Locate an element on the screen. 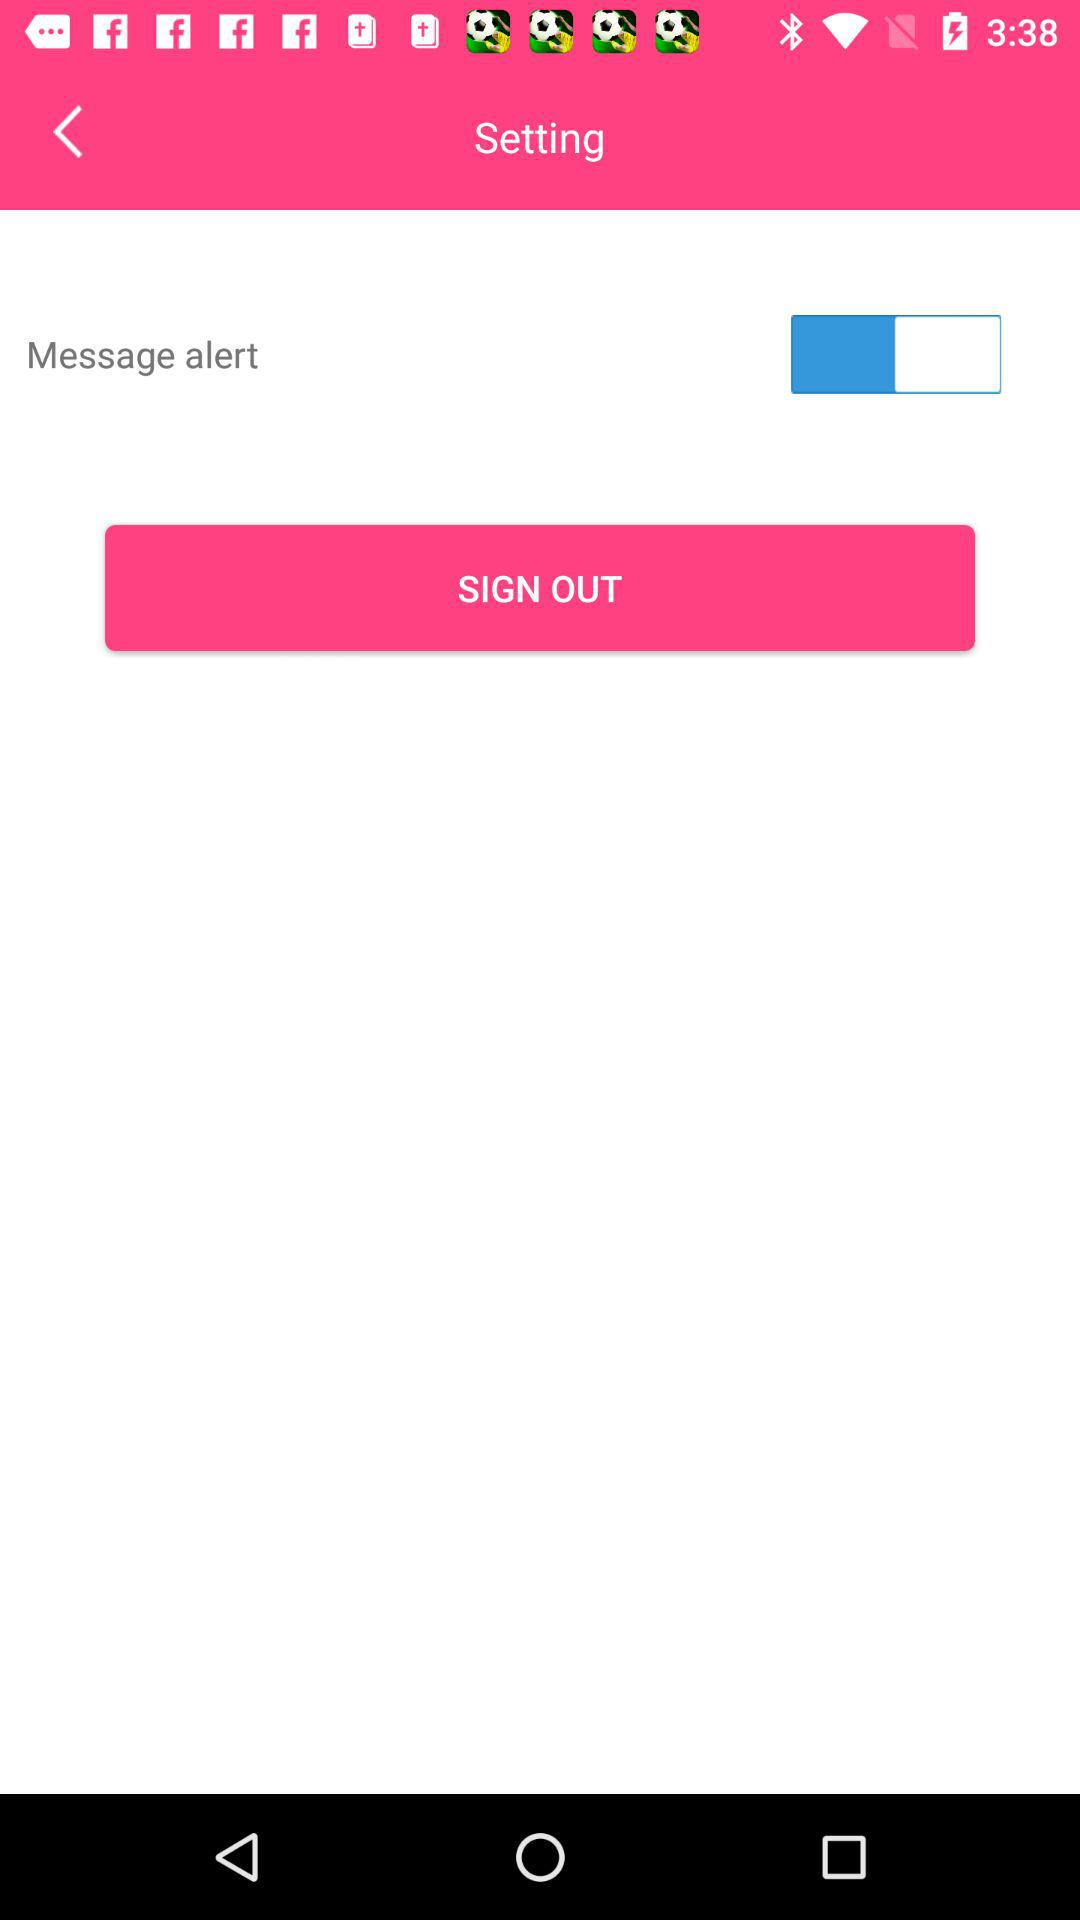 The width and height of the screenshot is (1080, 1920). turn on the item to the left of setting is located at coordinates (82, 131).